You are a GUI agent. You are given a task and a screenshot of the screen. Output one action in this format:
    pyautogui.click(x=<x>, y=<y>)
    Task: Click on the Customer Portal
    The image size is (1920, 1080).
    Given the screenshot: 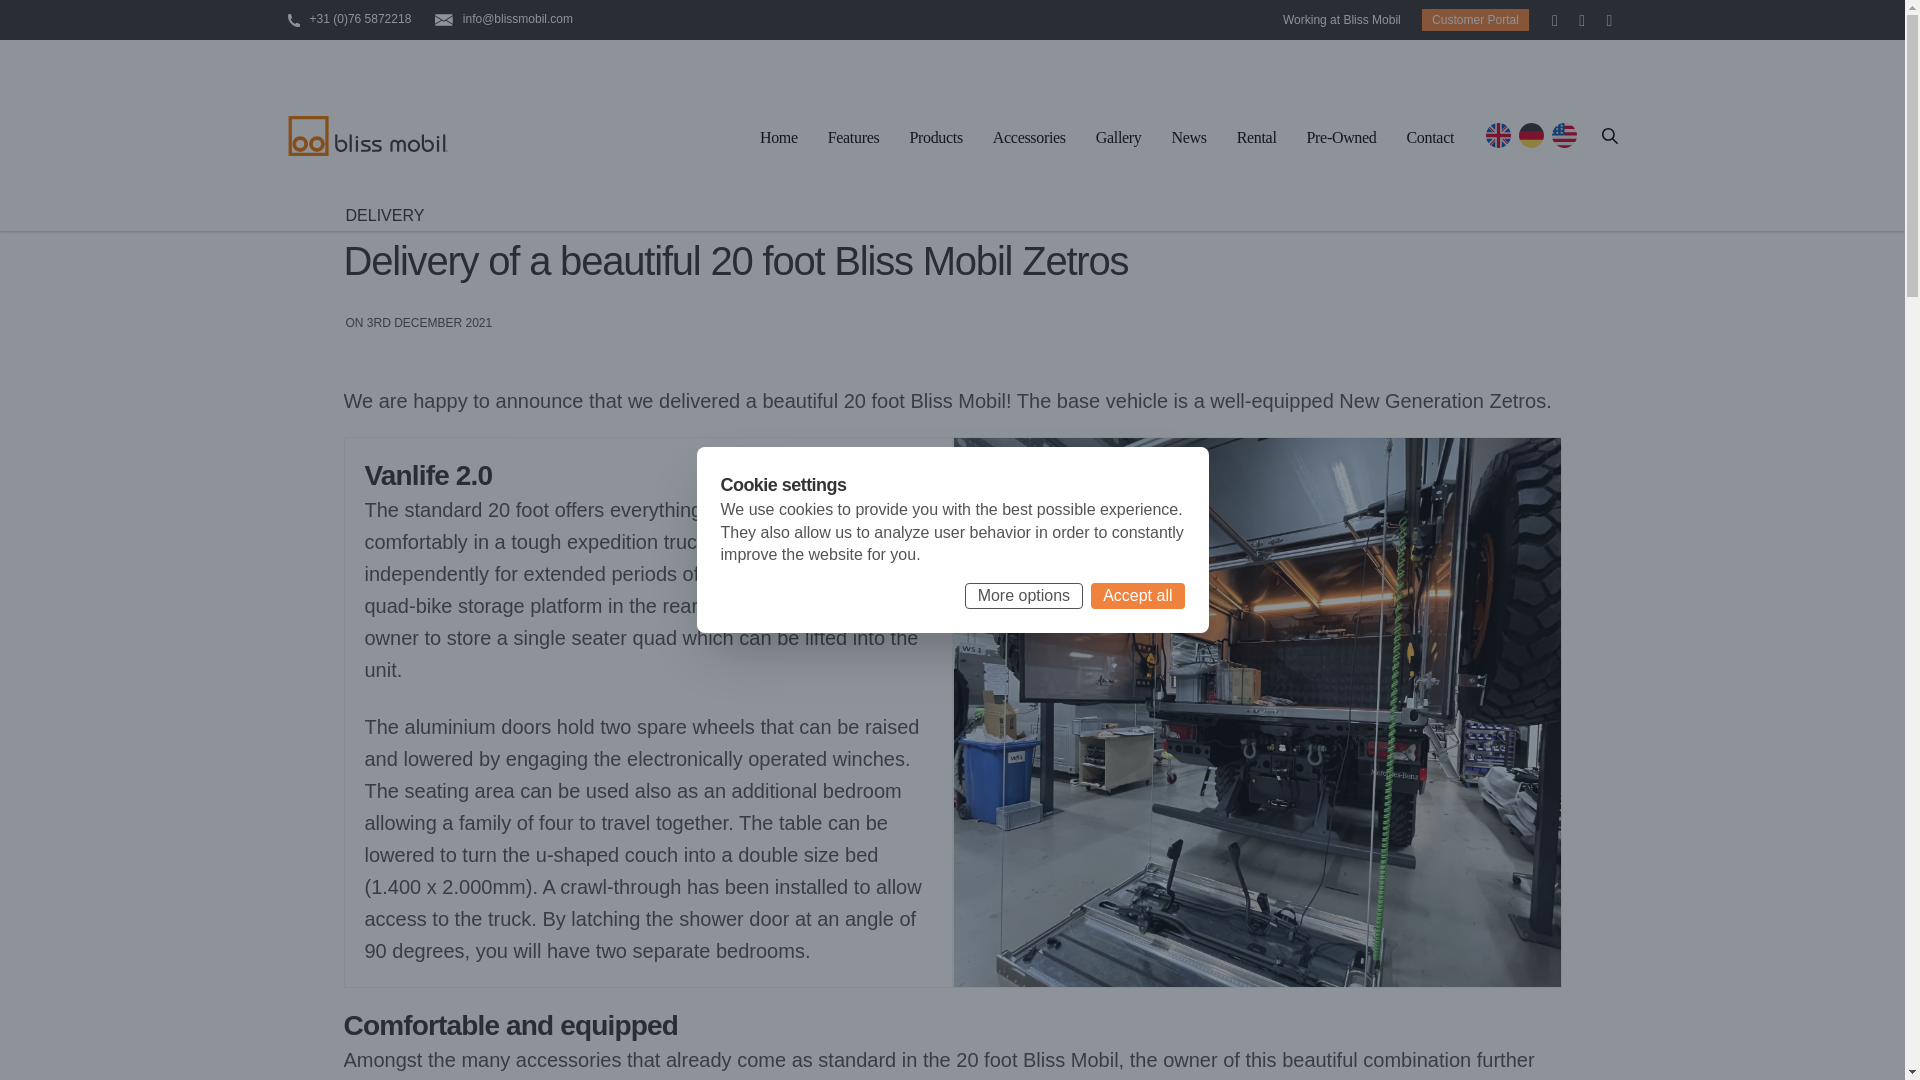 What is the action you would take?
    pyautogui.click(x=1475, y=20)
    